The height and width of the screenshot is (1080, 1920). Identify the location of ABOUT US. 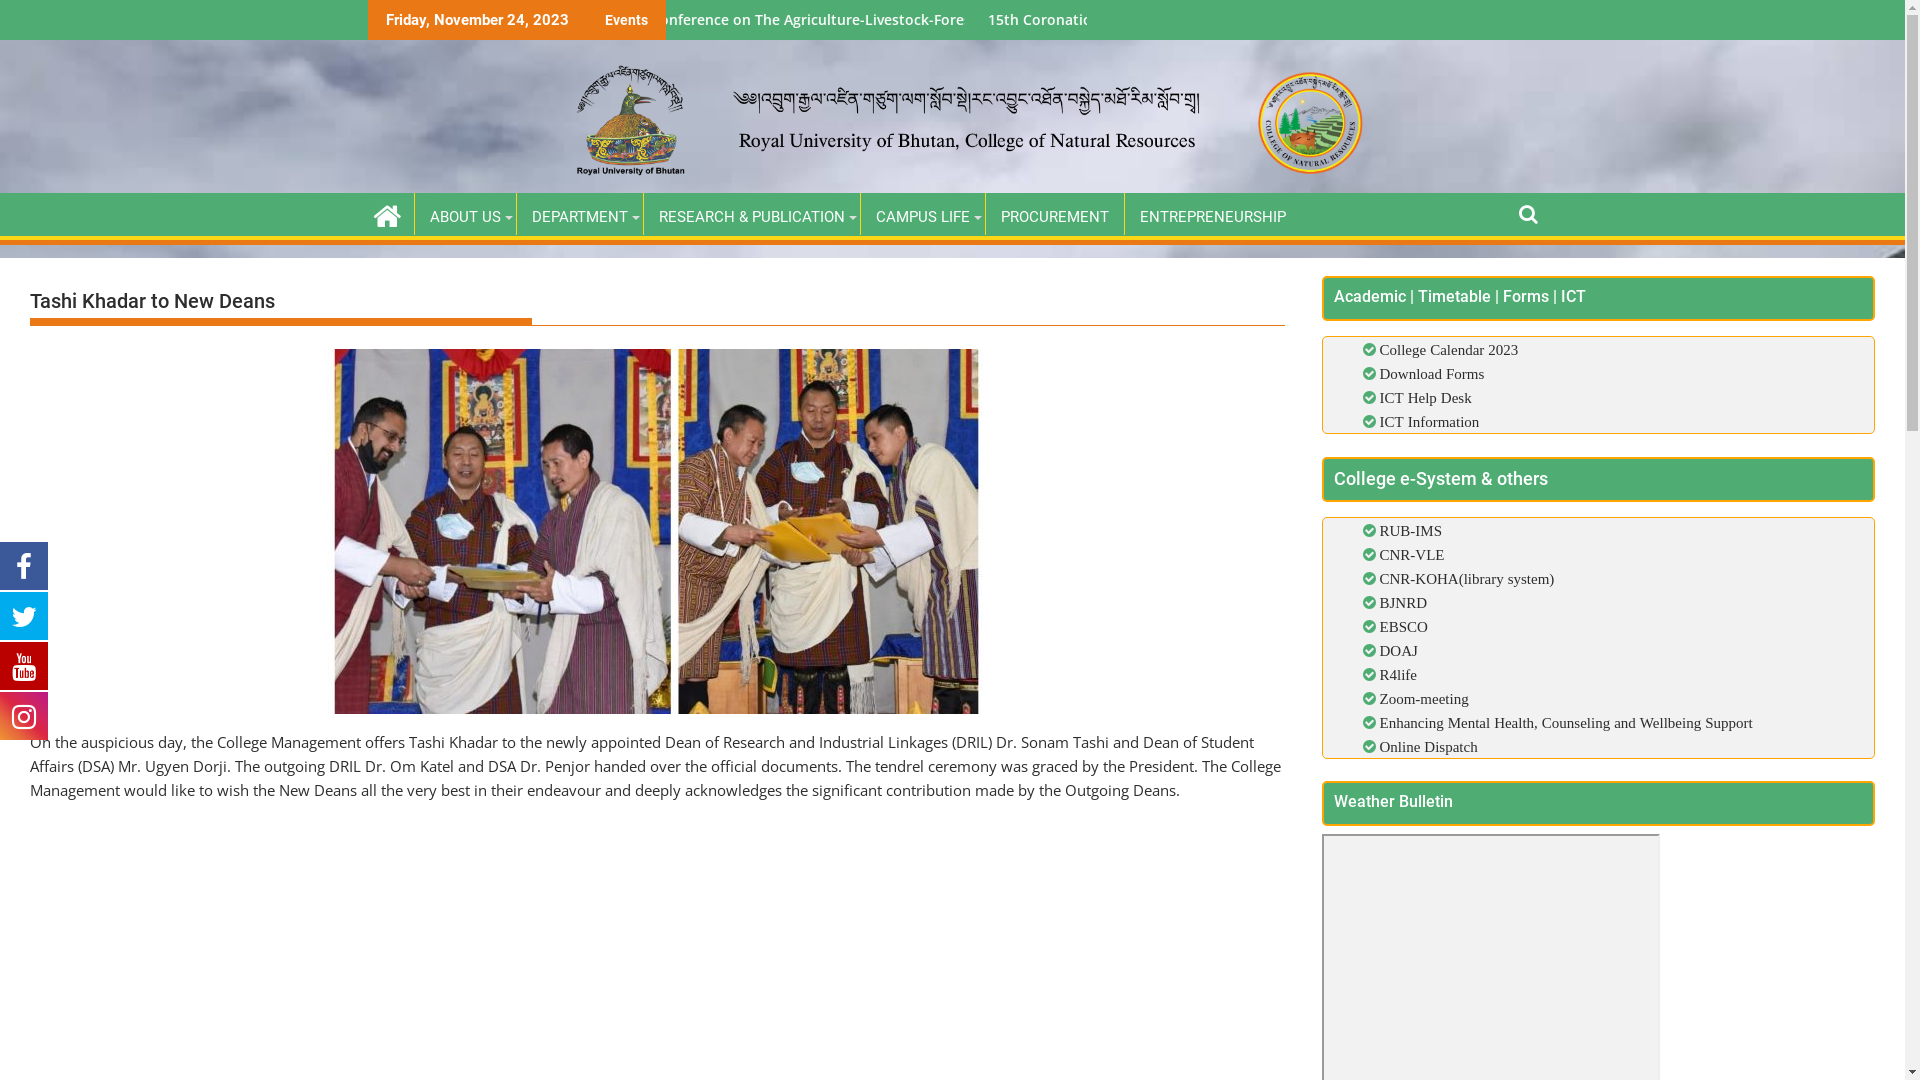
(464, 217).